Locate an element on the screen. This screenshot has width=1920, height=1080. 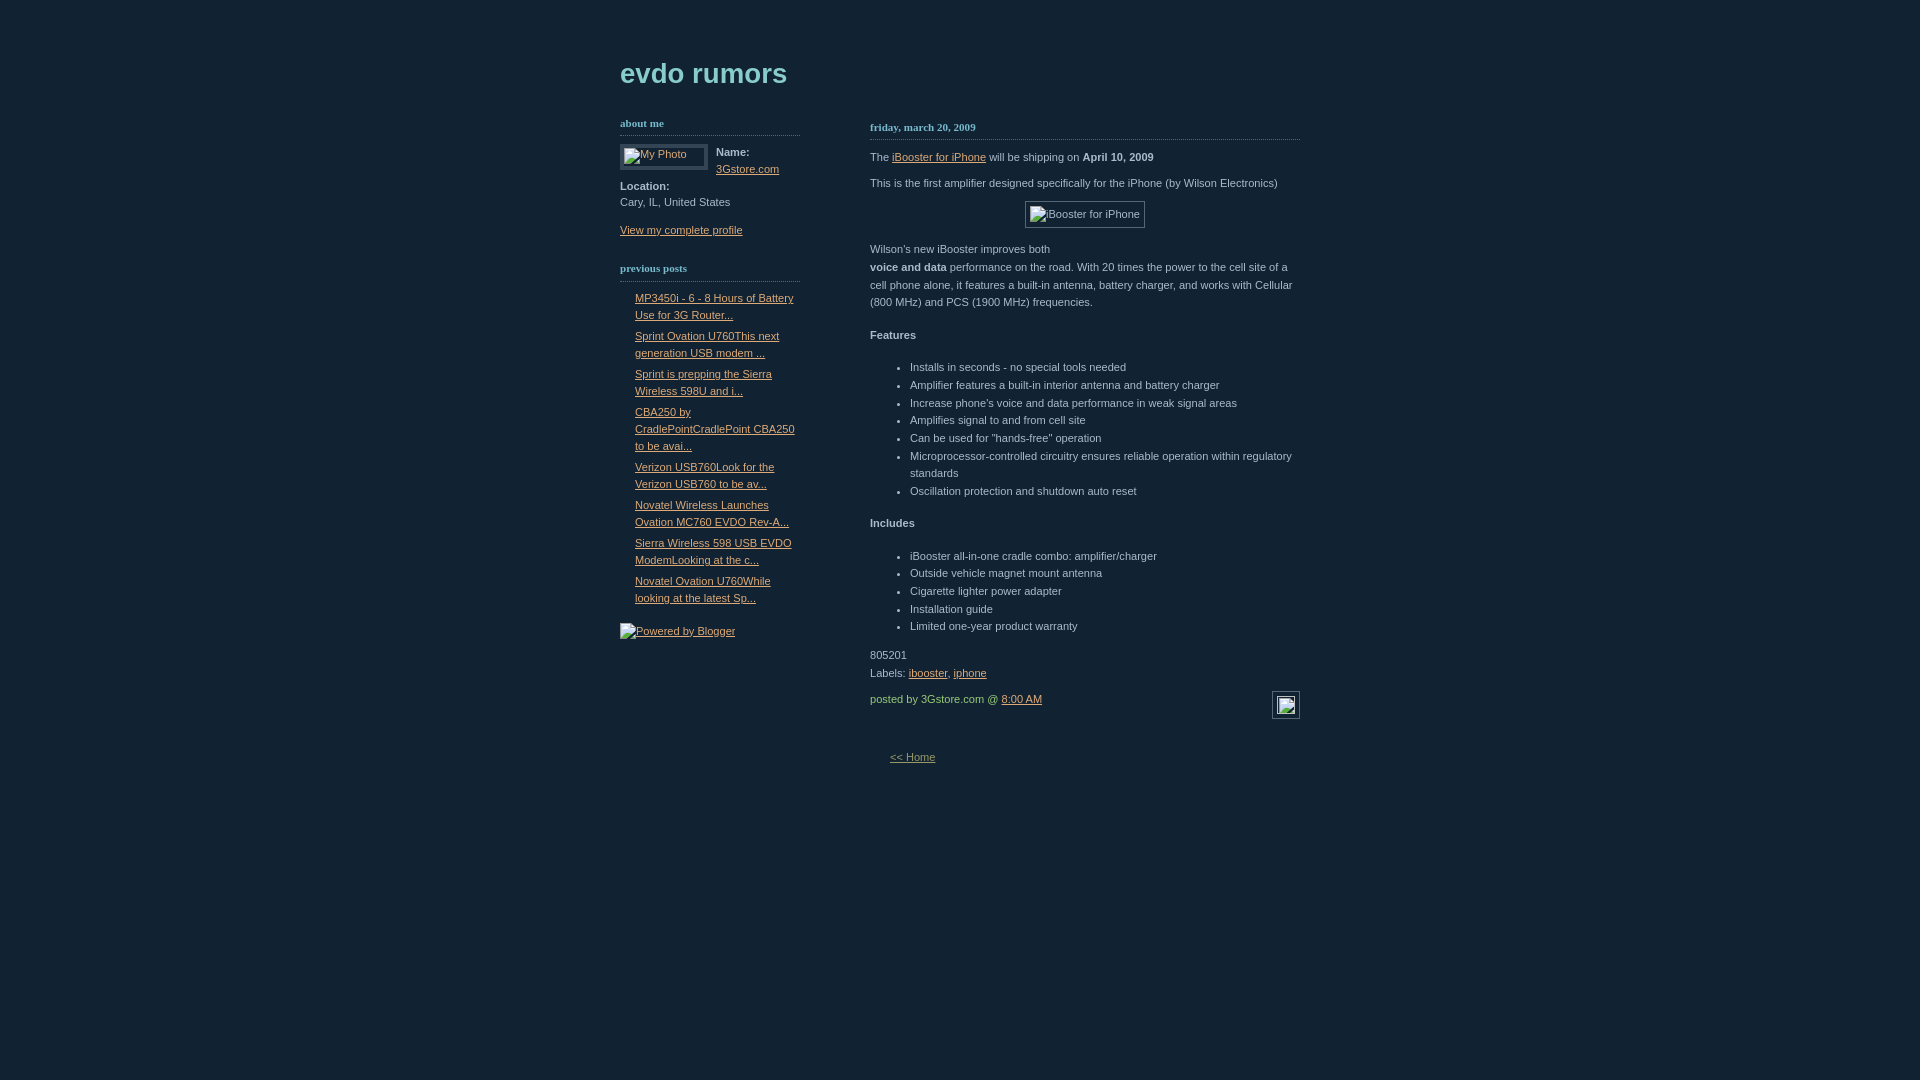
evdo rumors is located at coordinates (704, 74).